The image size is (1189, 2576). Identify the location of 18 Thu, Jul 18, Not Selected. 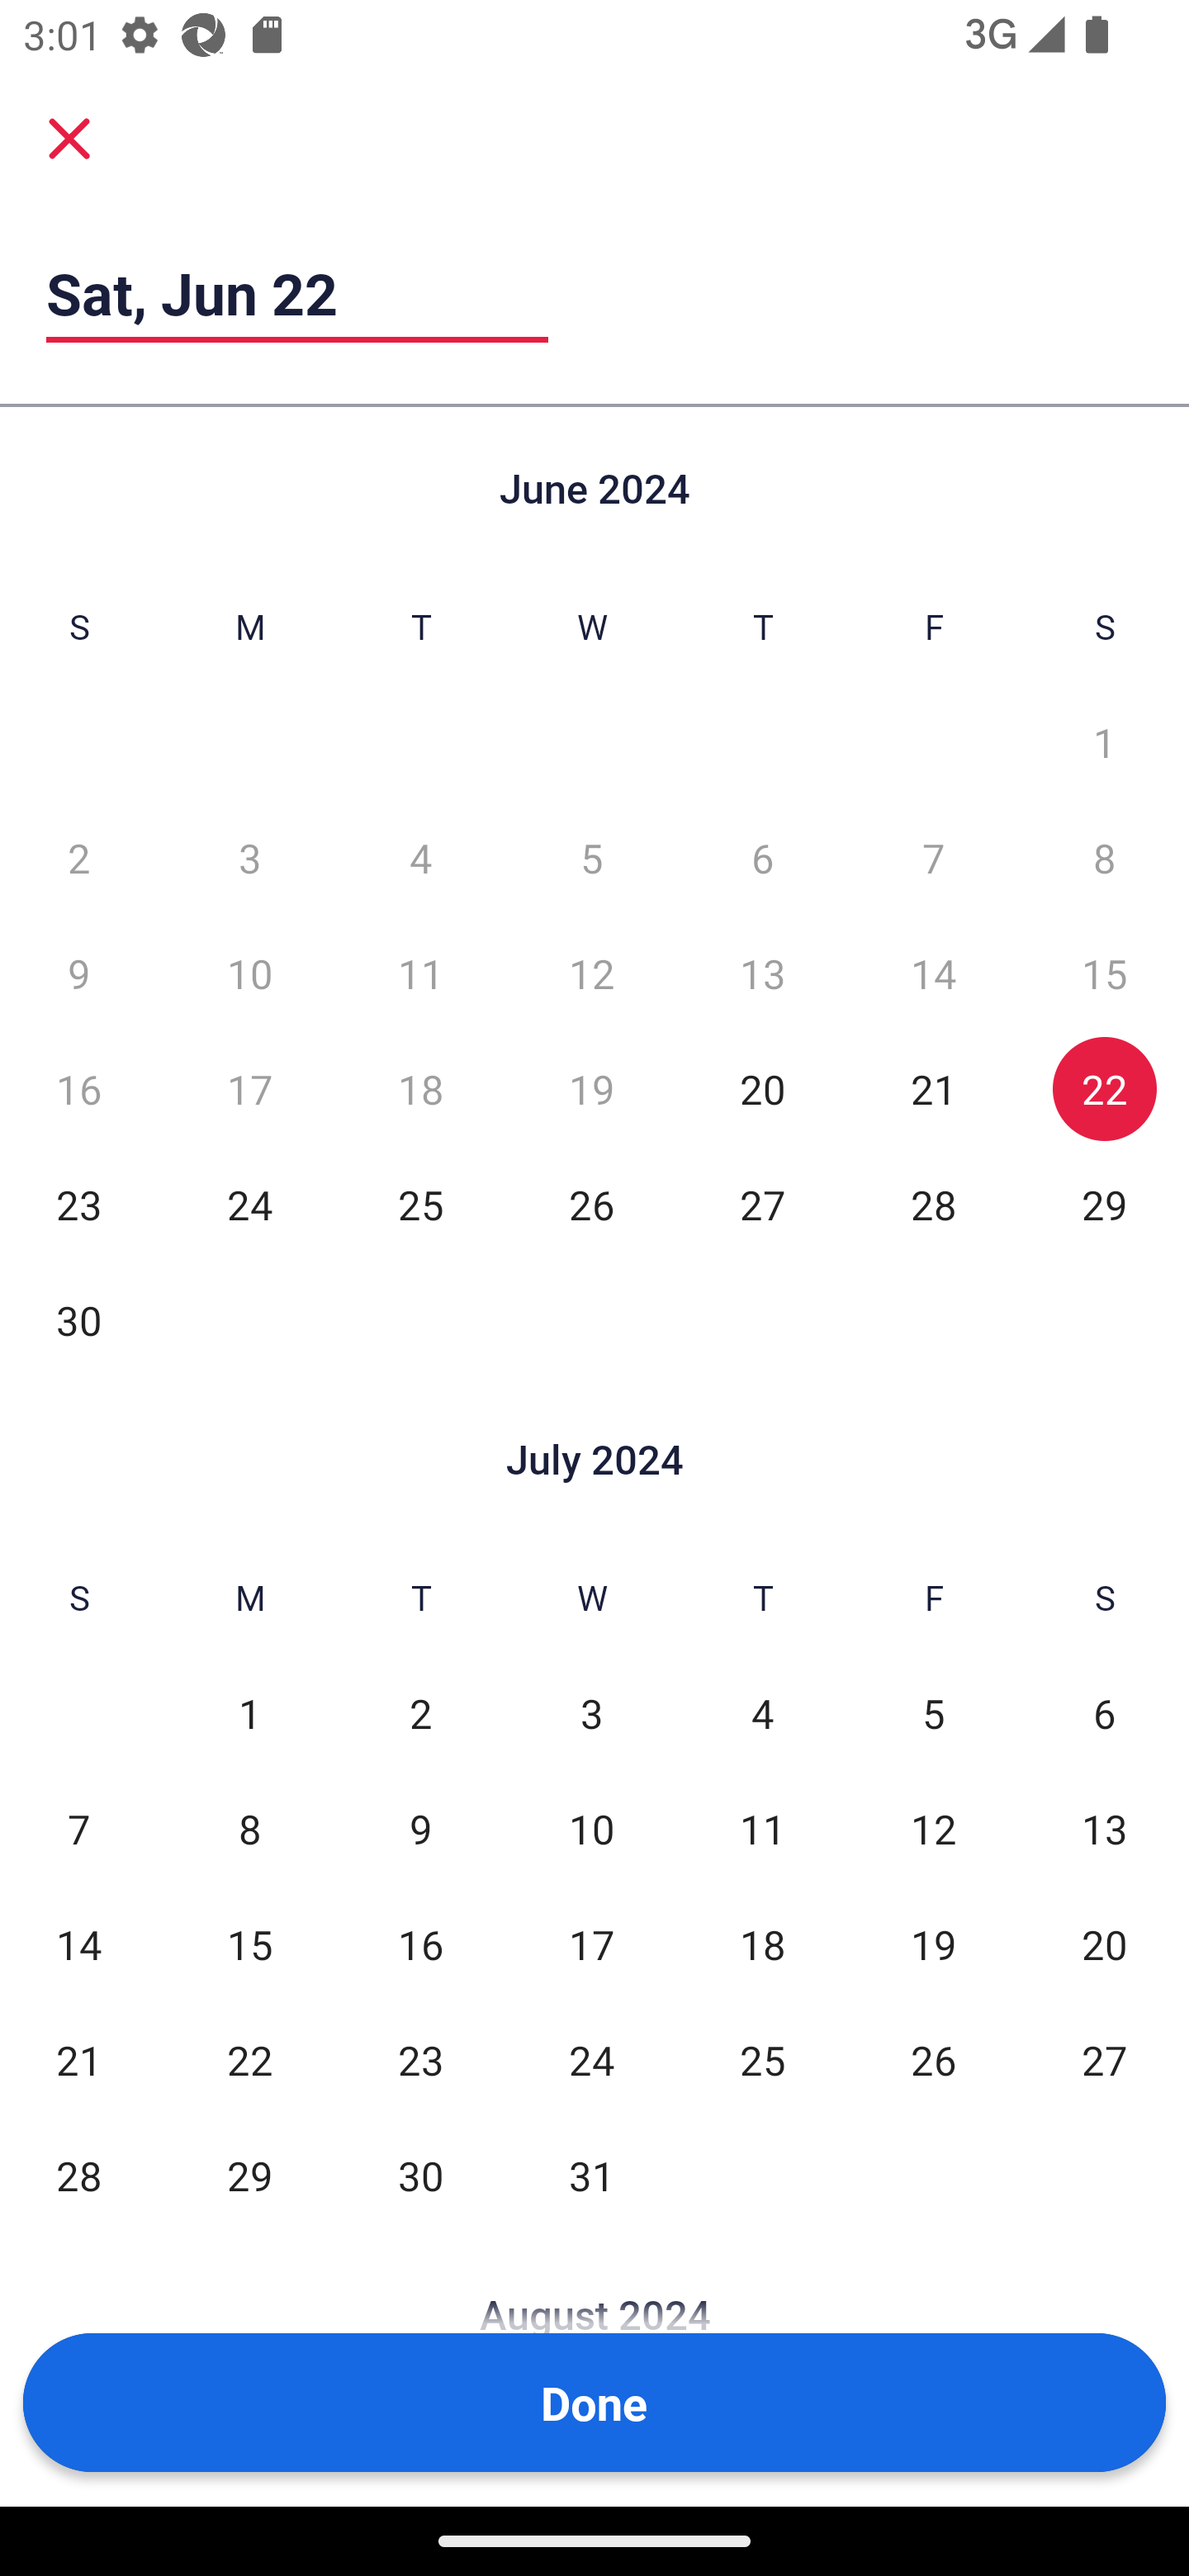
(762, 1944).